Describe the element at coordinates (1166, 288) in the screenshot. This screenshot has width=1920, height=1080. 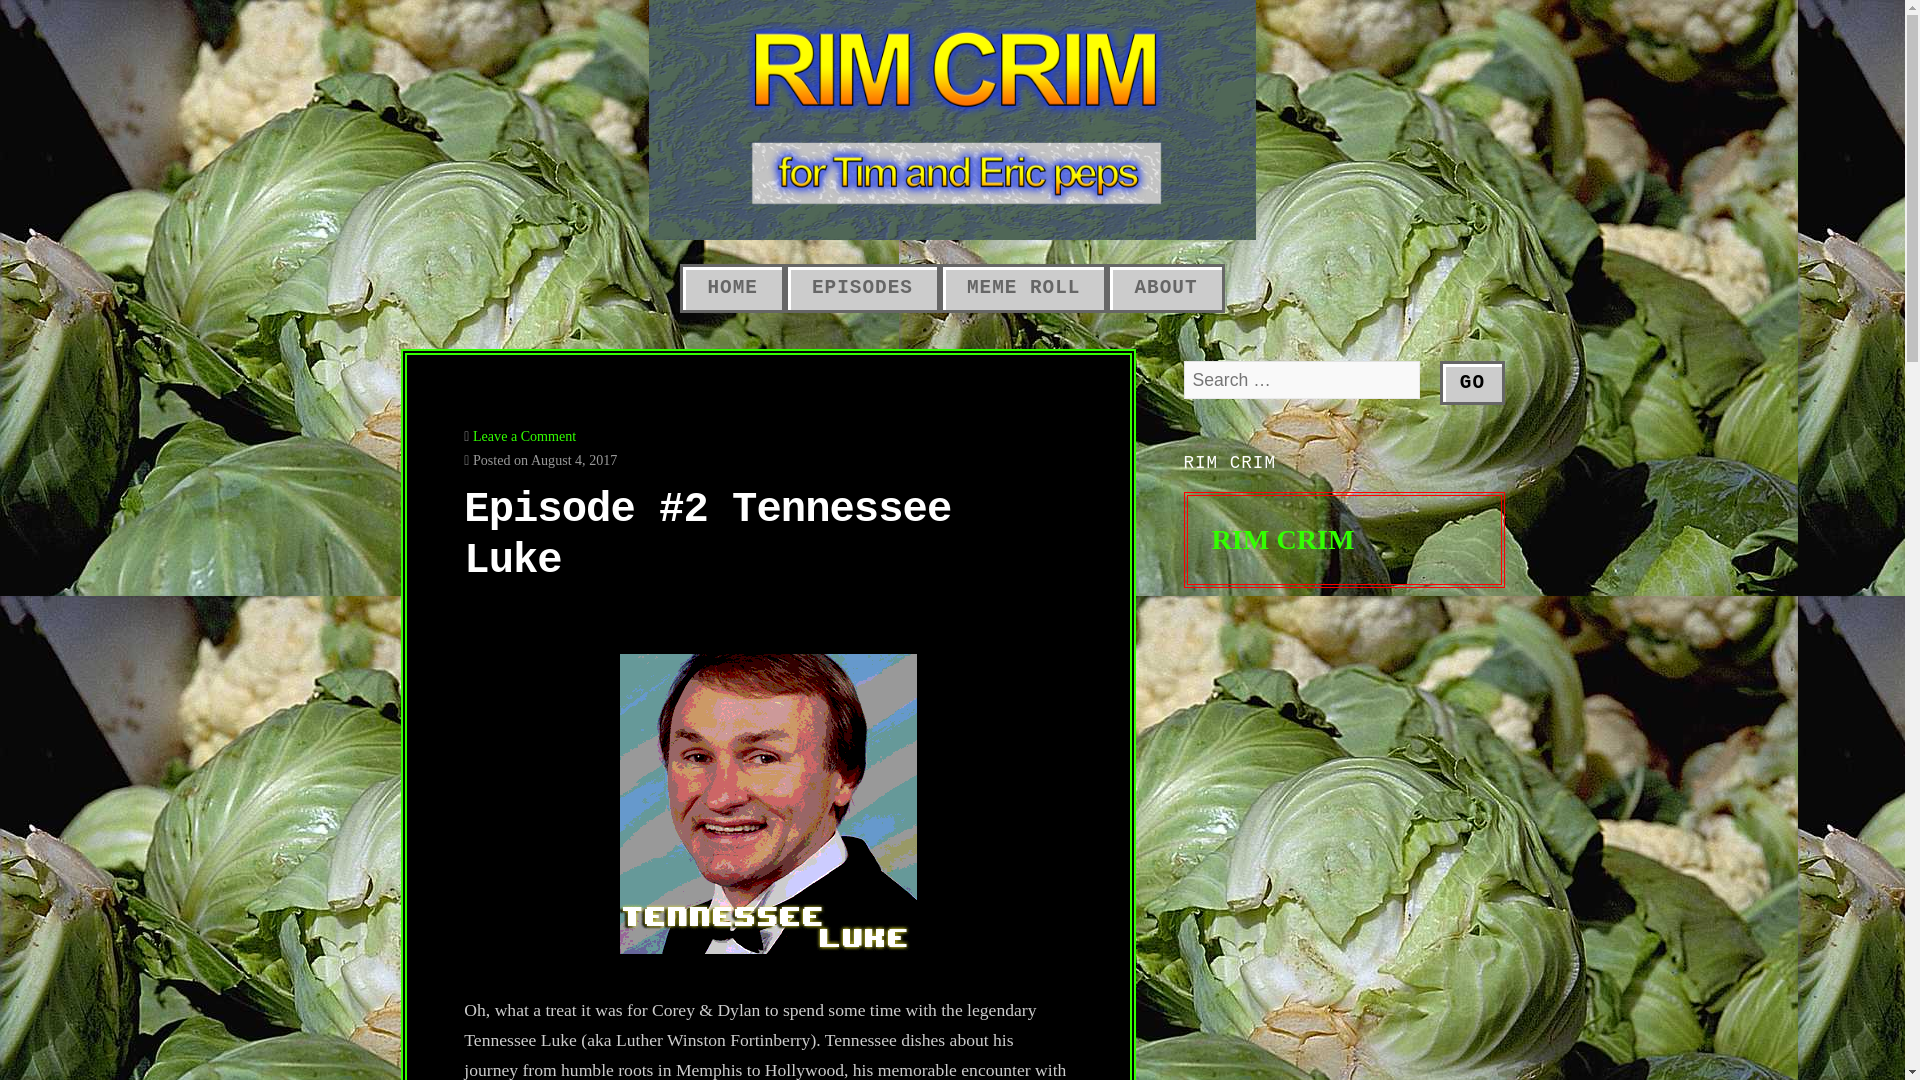
I see `ABOUT` at that location.